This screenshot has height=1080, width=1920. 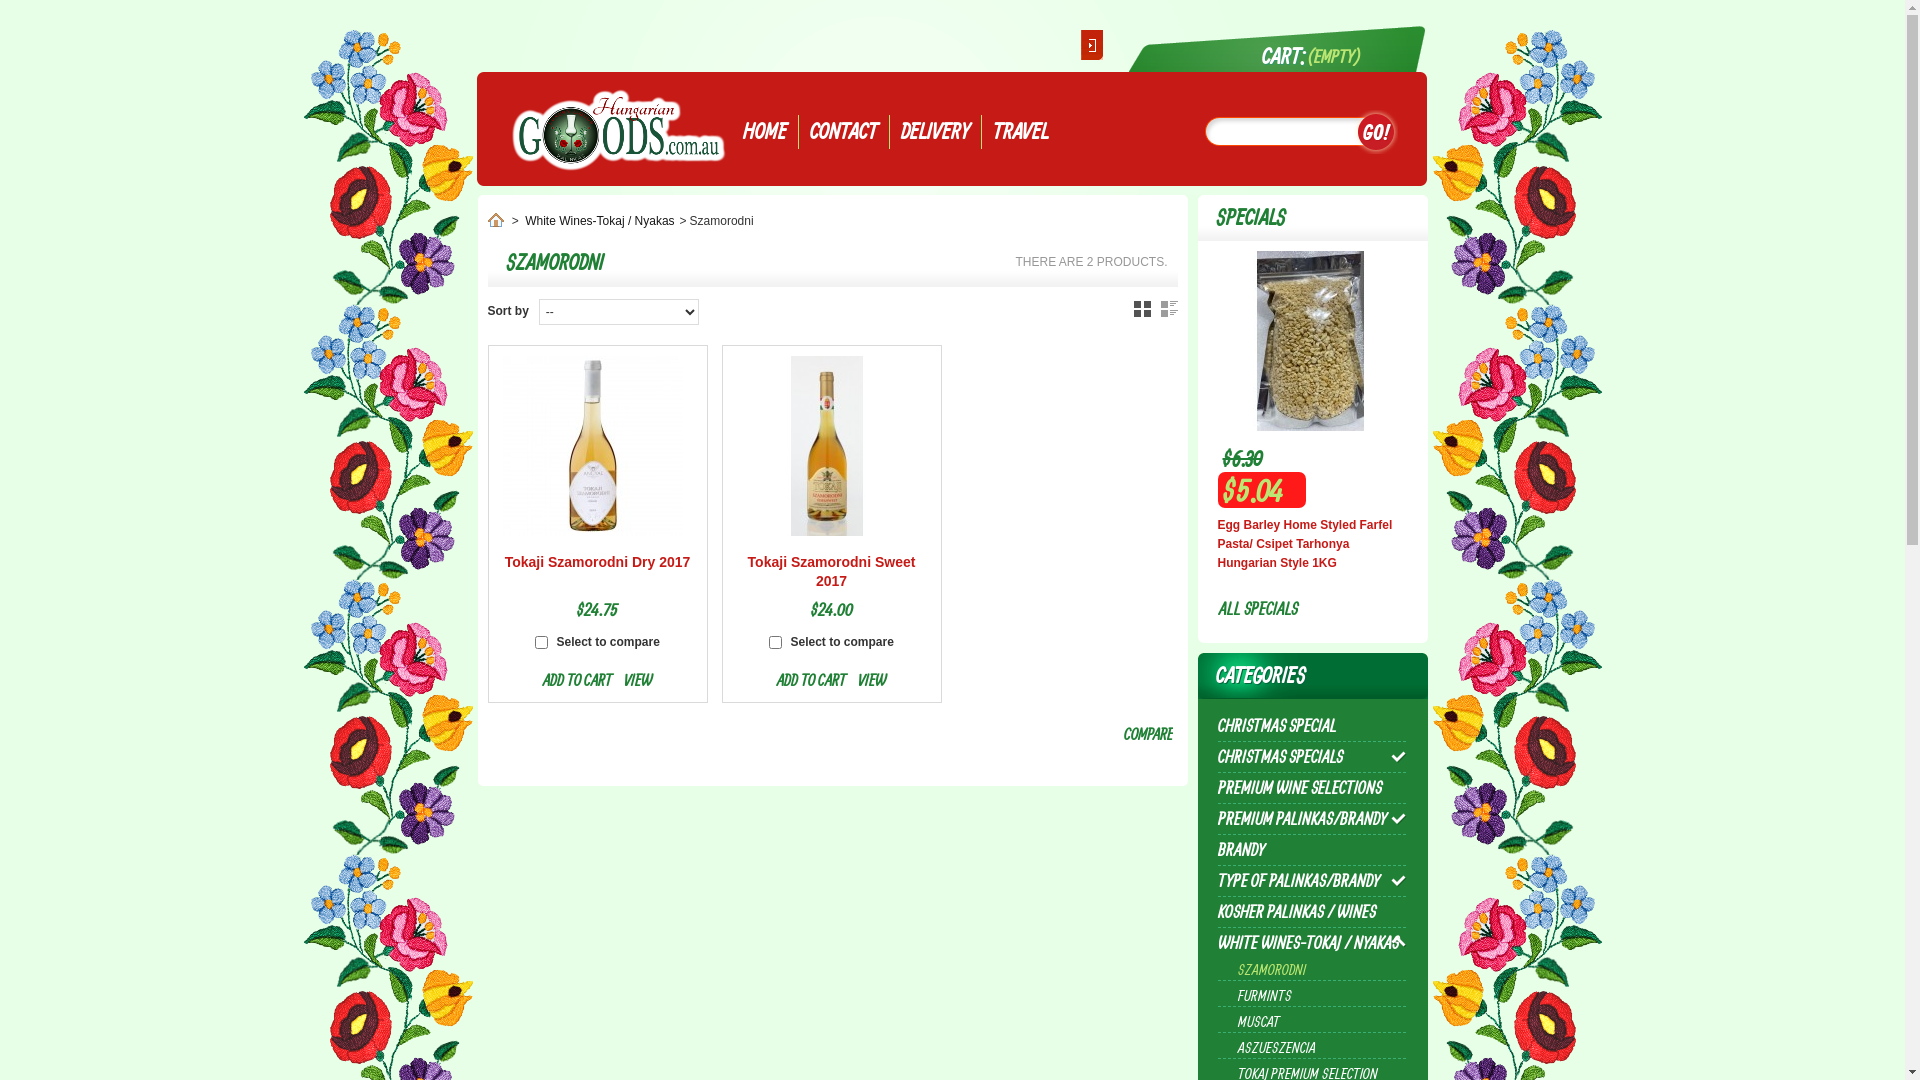 What do you see at coordinates (578, 680) in the screenshot?
I see `ADD TO CART` at bounding box center [578, 680].